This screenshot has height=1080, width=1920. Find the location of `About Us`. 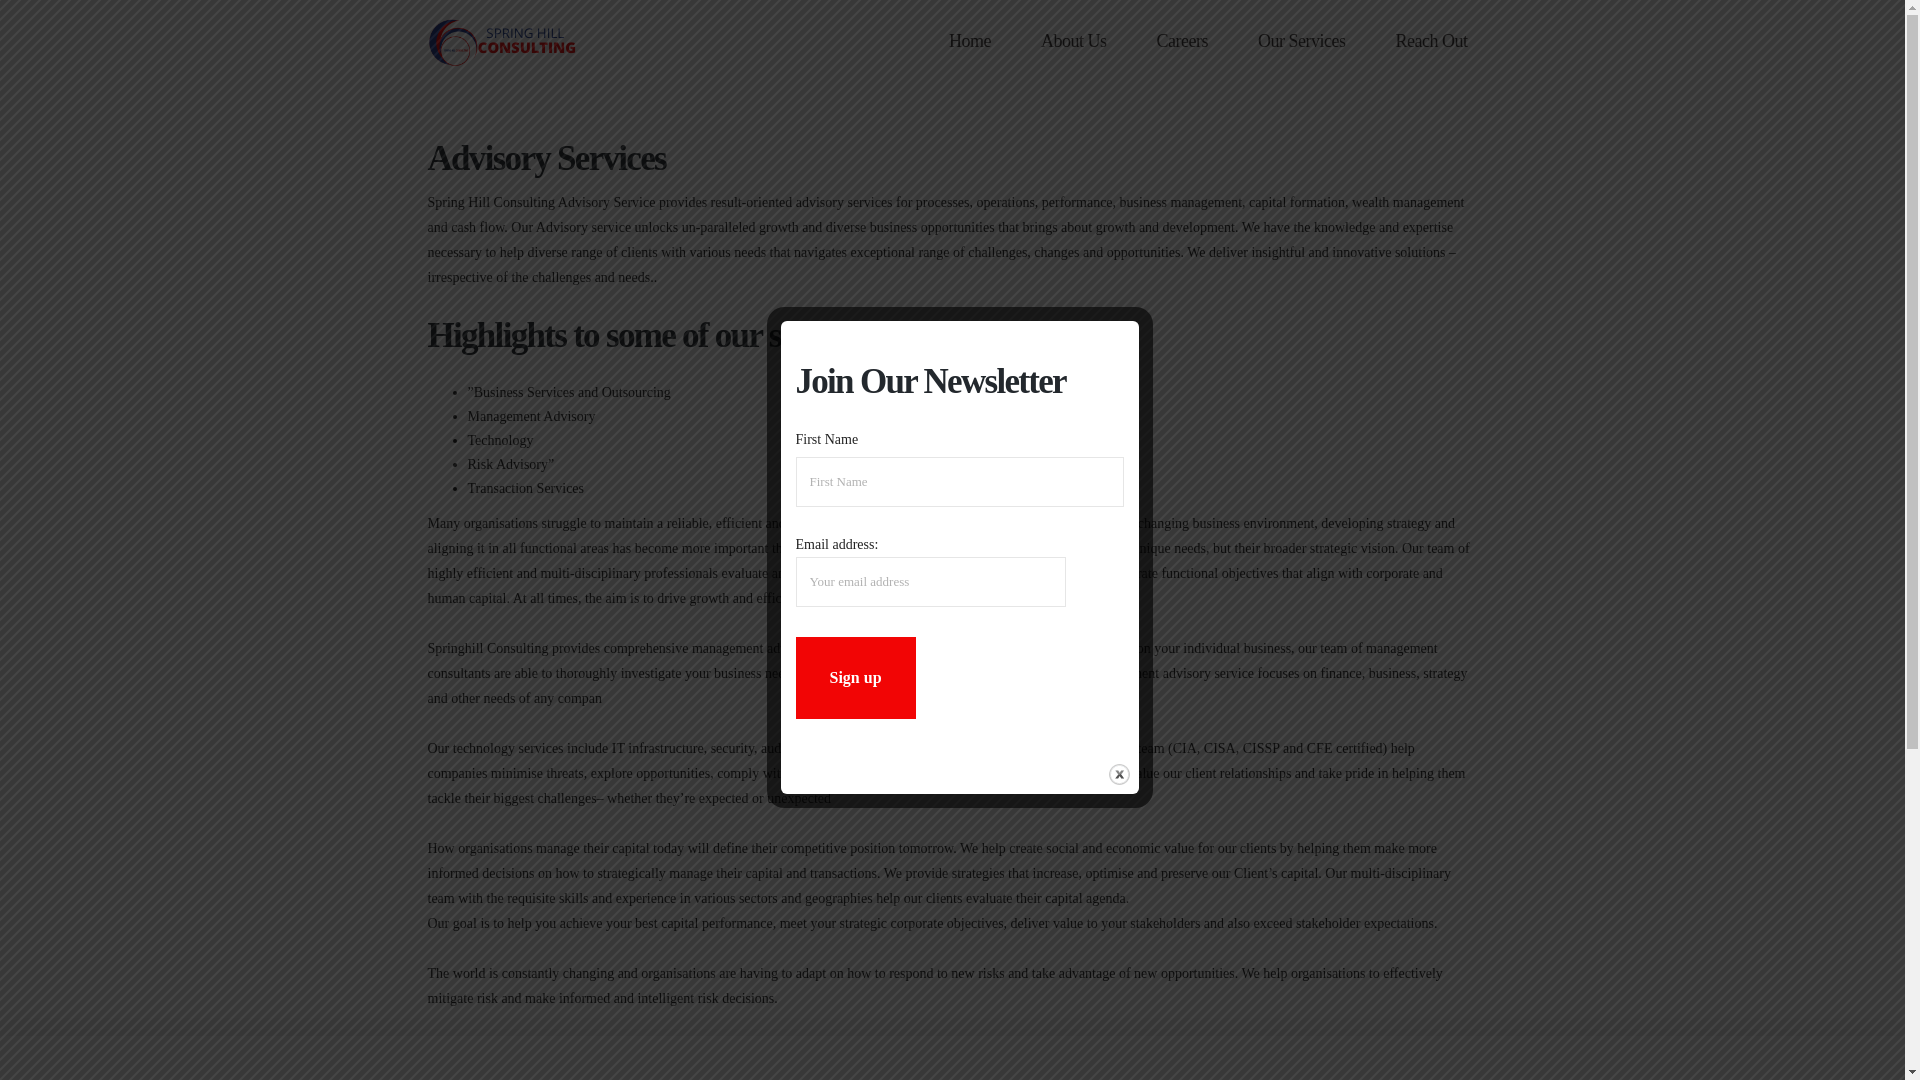

About Us is located at coordinates (1074, 41).